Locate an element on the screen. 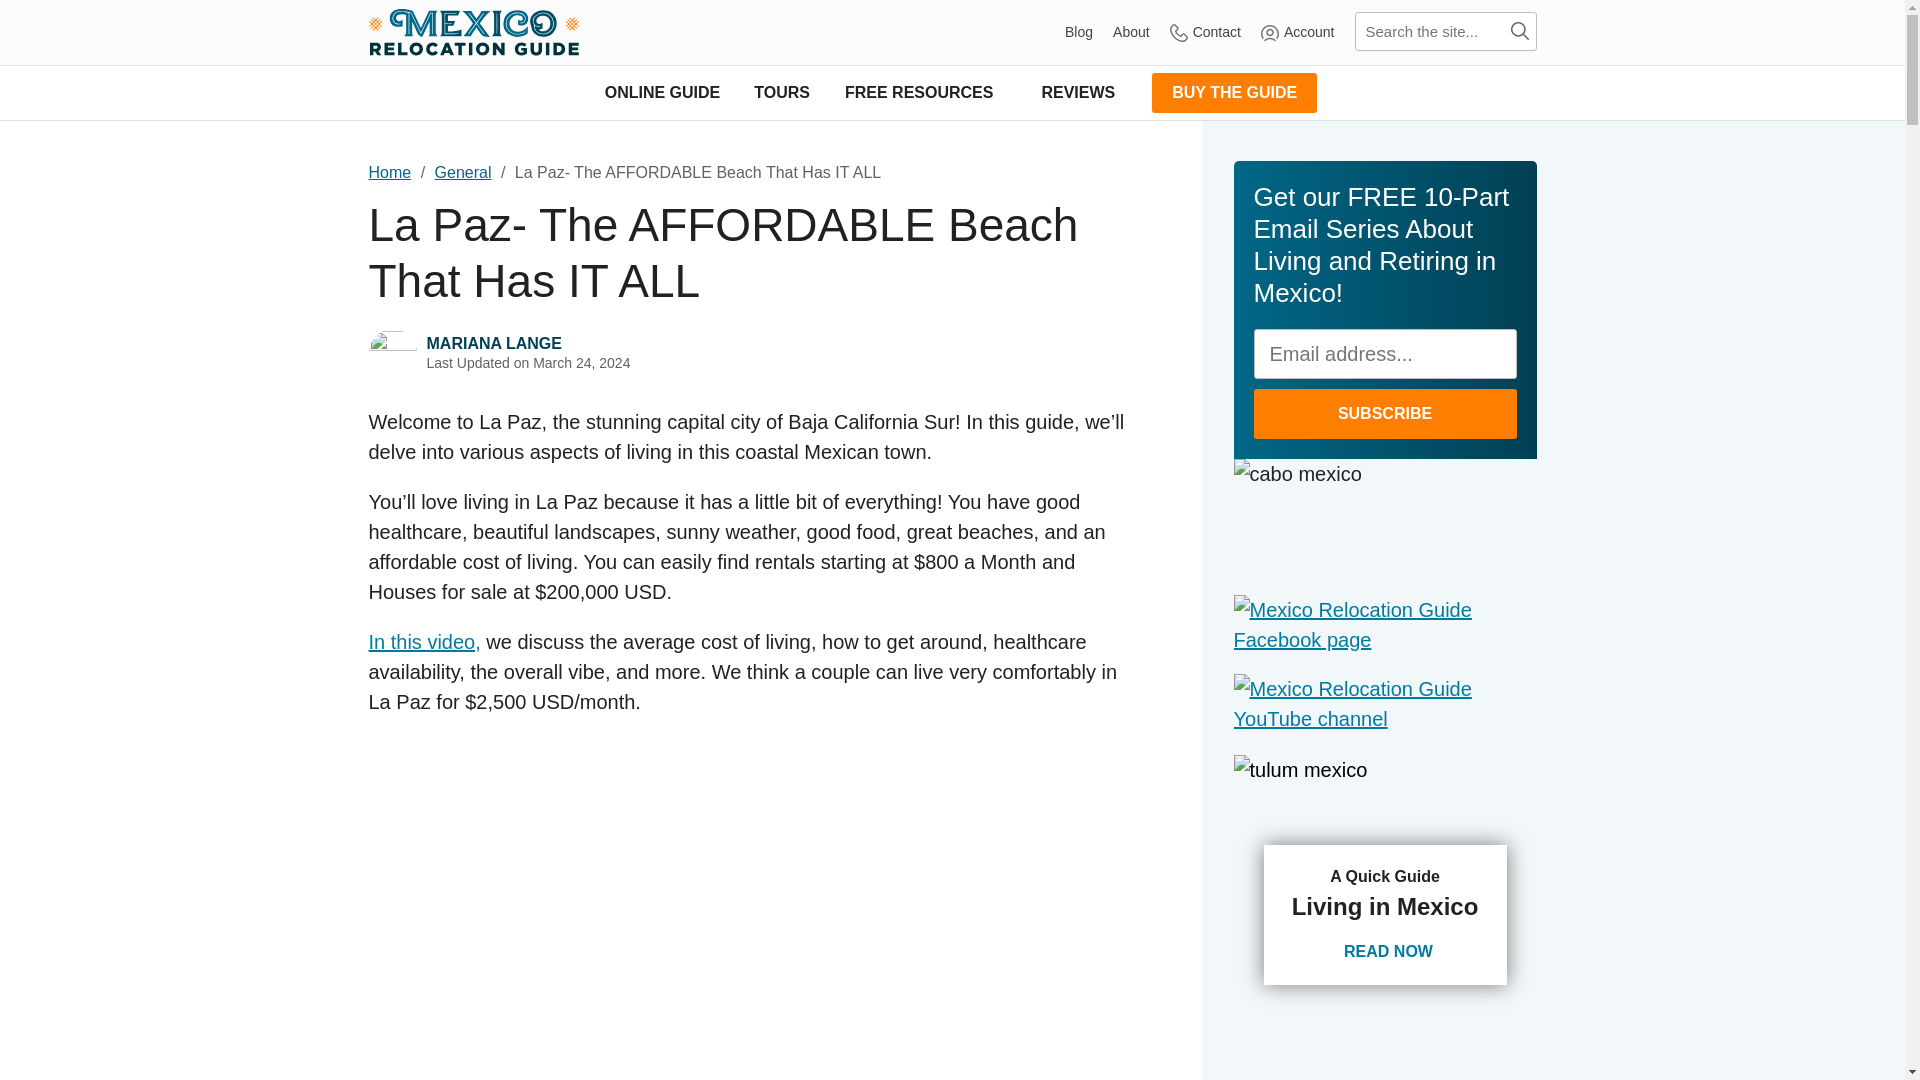 The width and height of the screenshot is (1920, 1080). FREE RESOURCES is located at coordinates (925, 92).